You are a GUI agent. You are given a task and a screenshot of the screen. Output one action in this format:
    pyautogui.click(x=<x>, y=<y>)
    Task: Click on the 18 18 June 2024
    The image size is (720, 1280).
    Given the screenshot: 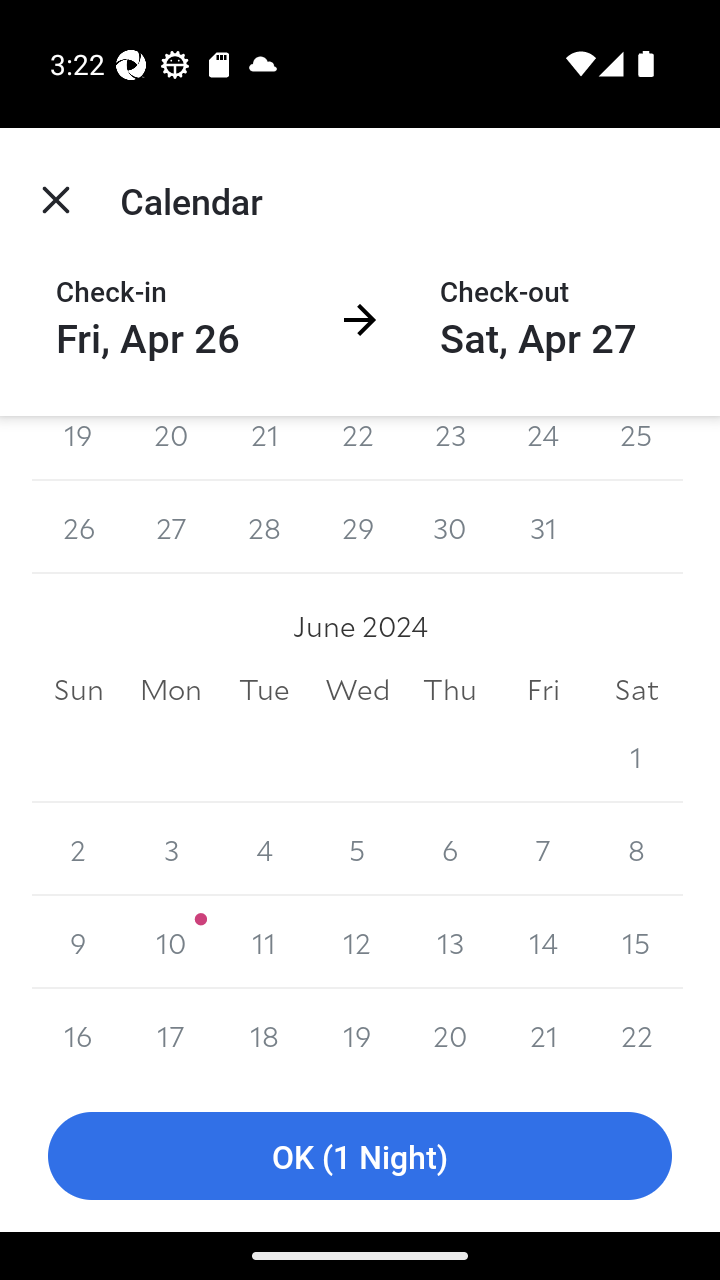 What is the action you would take?
    pyautogui.click(x=264, y=1034)
    